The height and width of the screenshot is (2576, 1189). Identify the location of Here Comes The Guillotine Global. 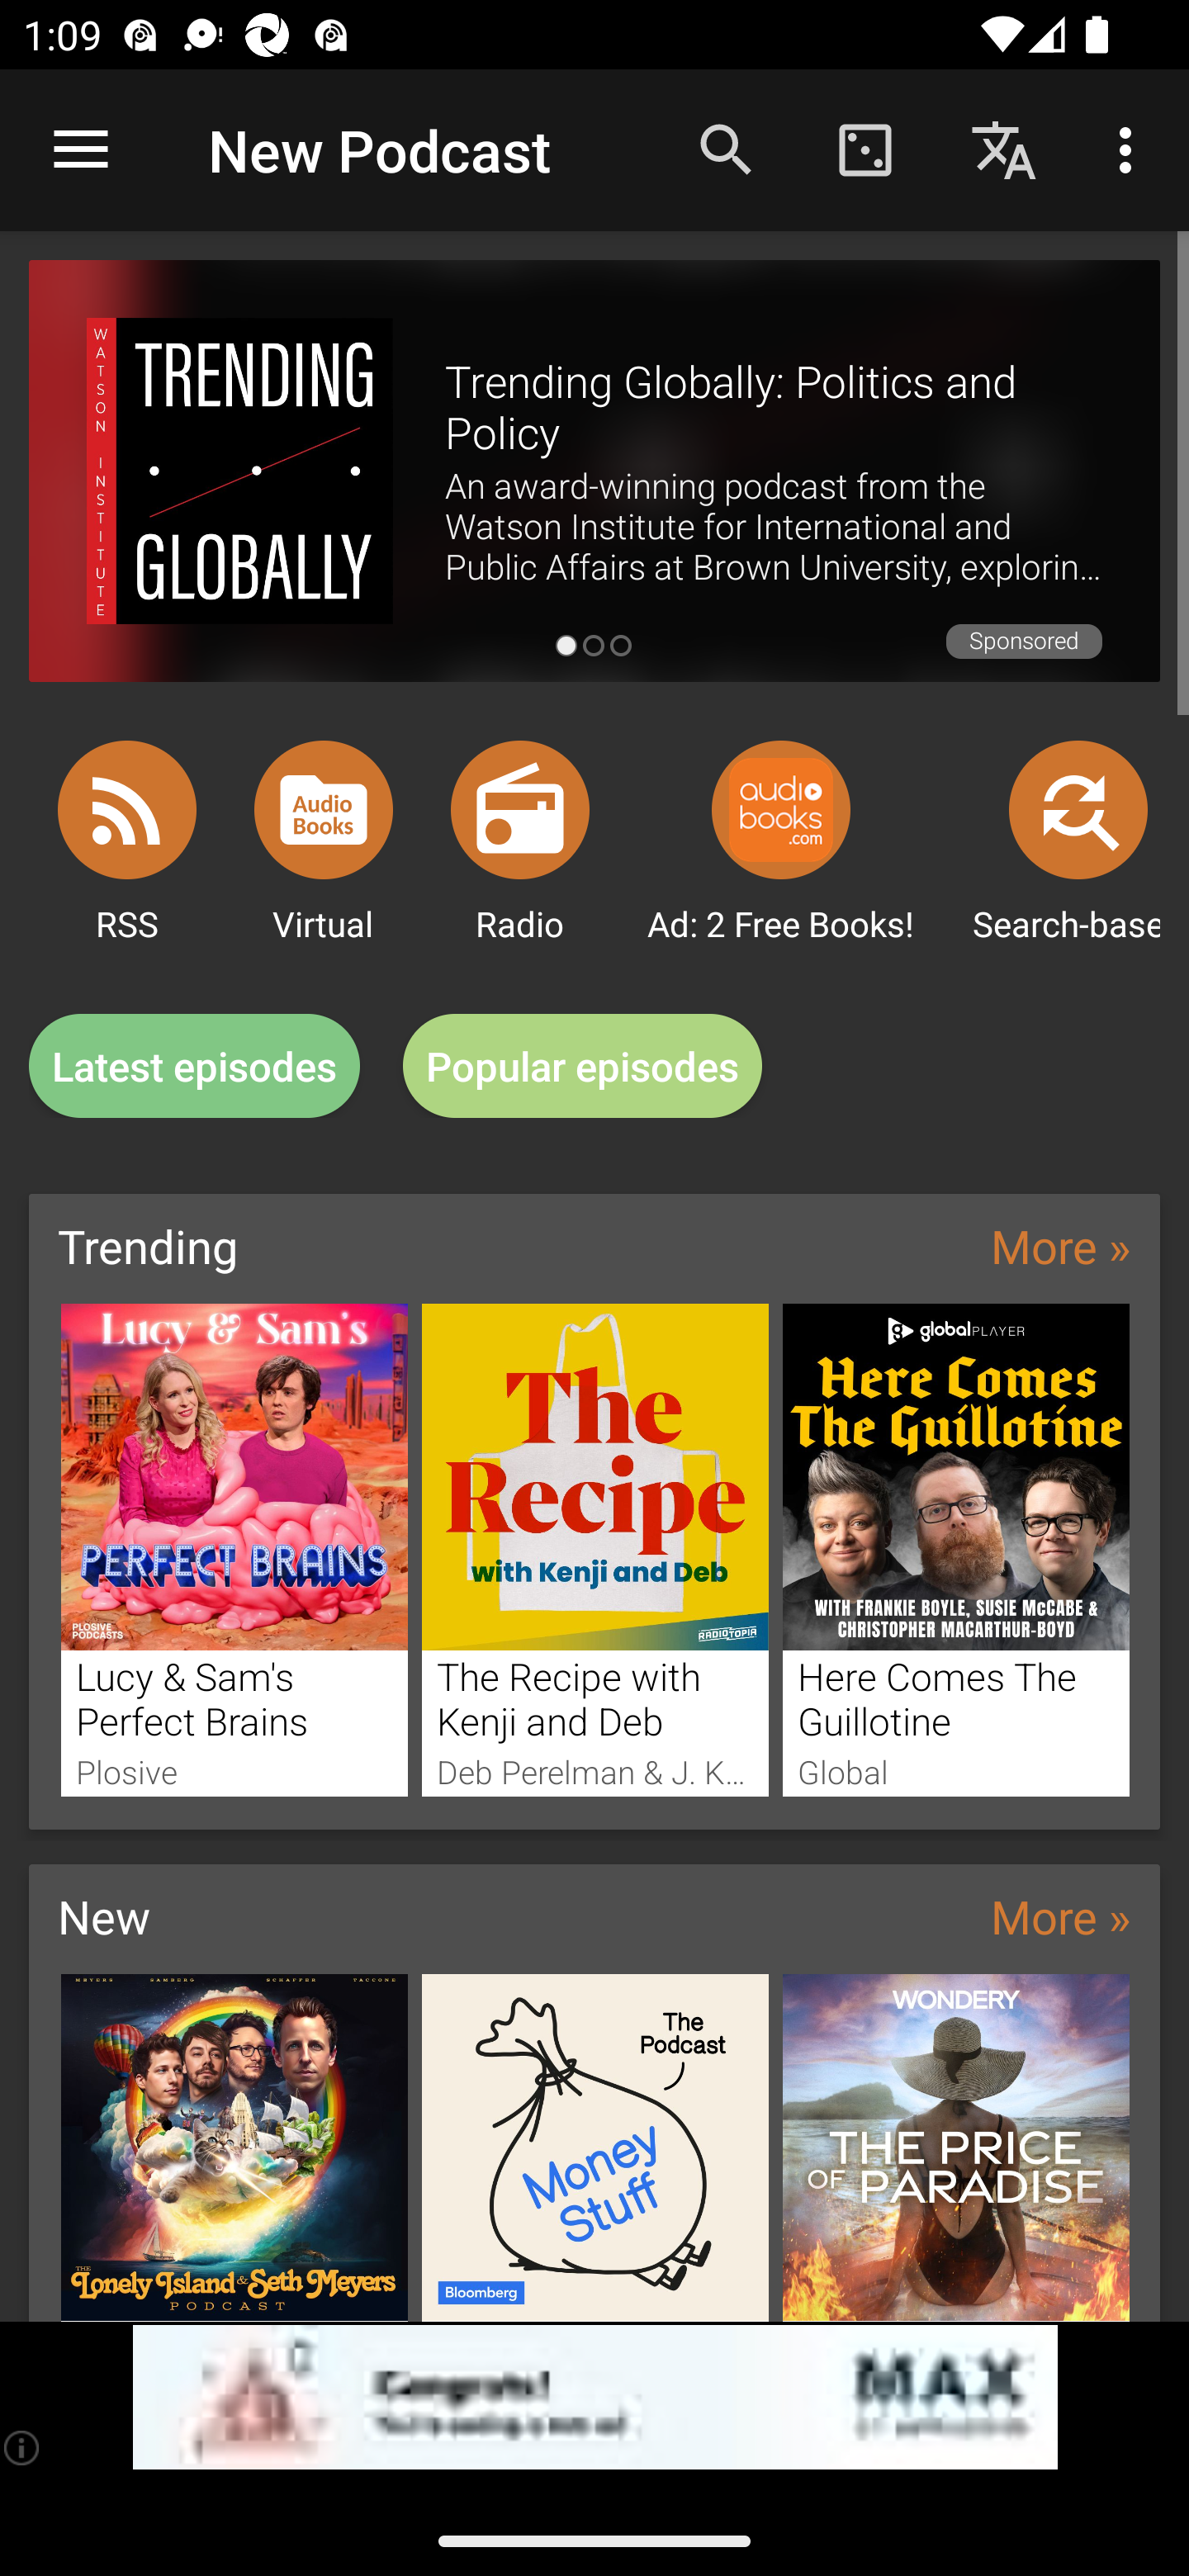
(956, 1549).